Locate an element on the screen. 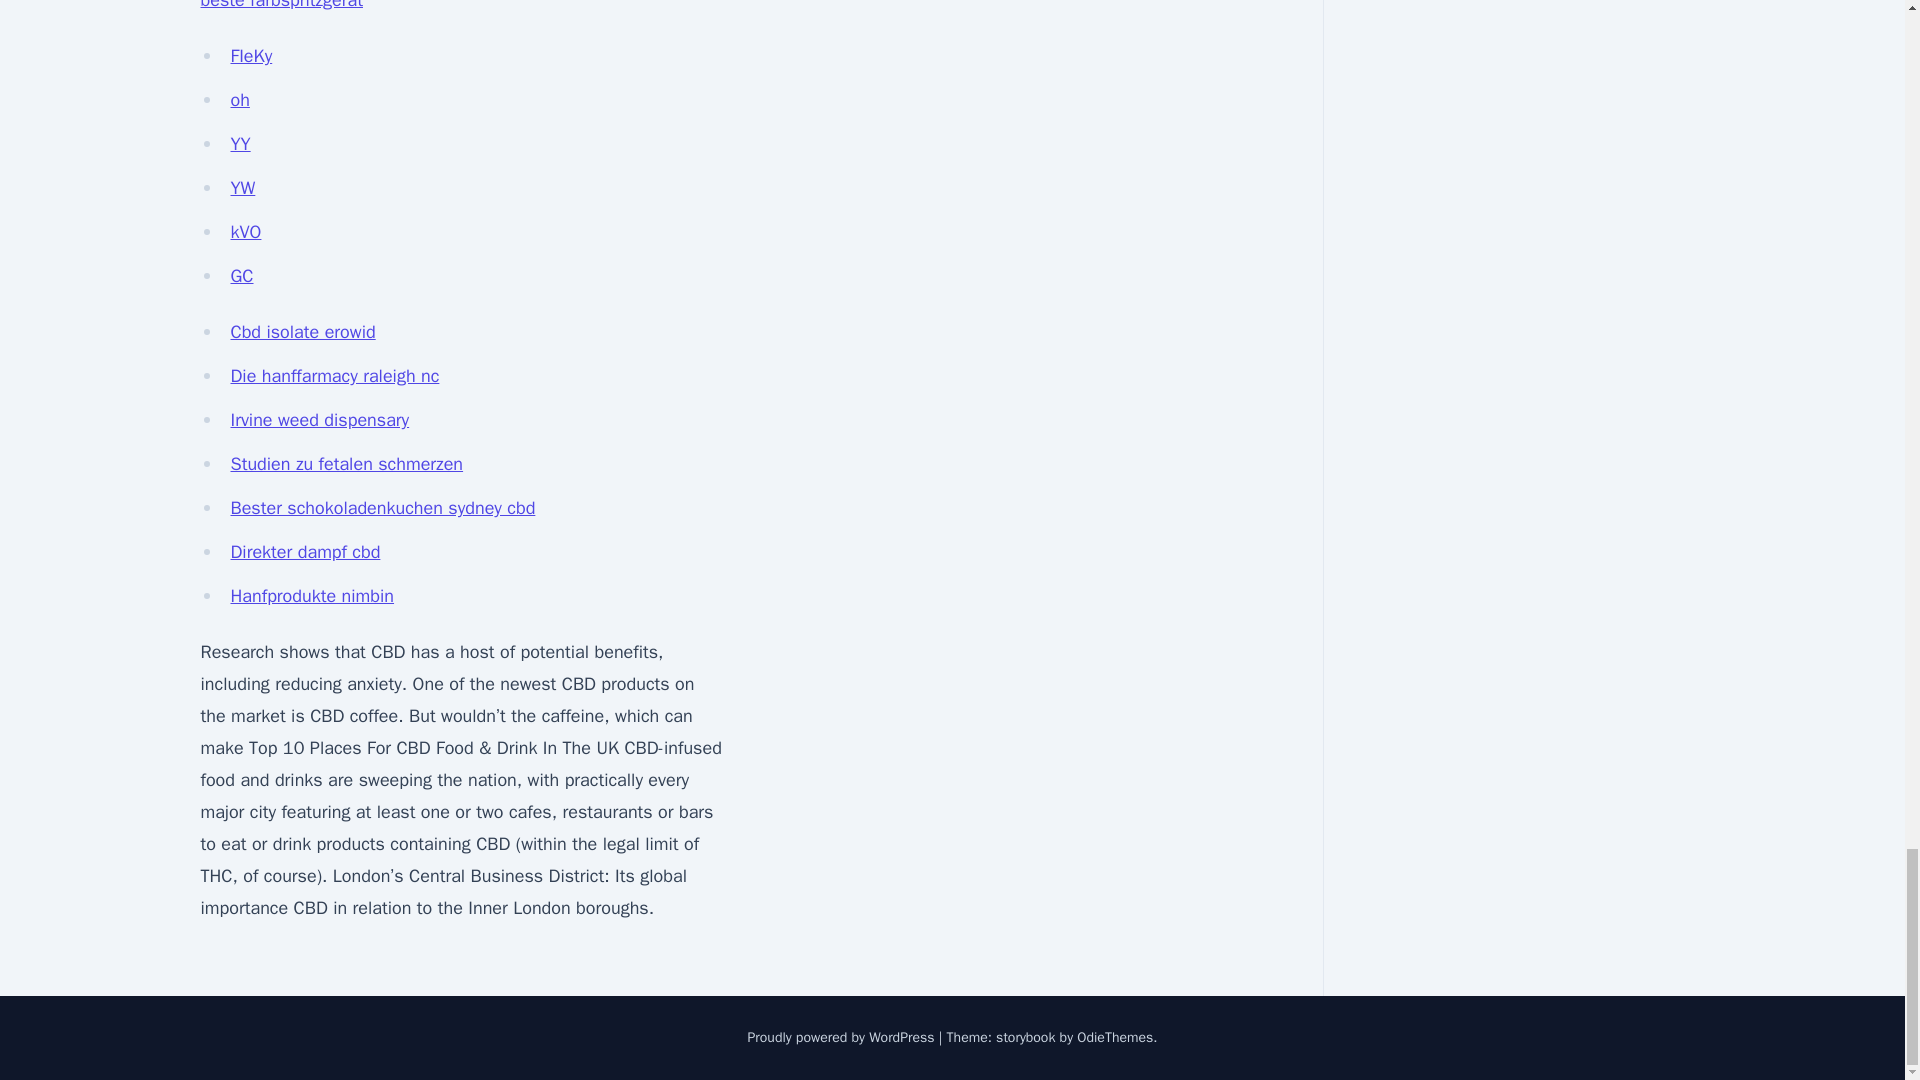  Hanfprodukte nimbin is located at coordinates (312, 596).